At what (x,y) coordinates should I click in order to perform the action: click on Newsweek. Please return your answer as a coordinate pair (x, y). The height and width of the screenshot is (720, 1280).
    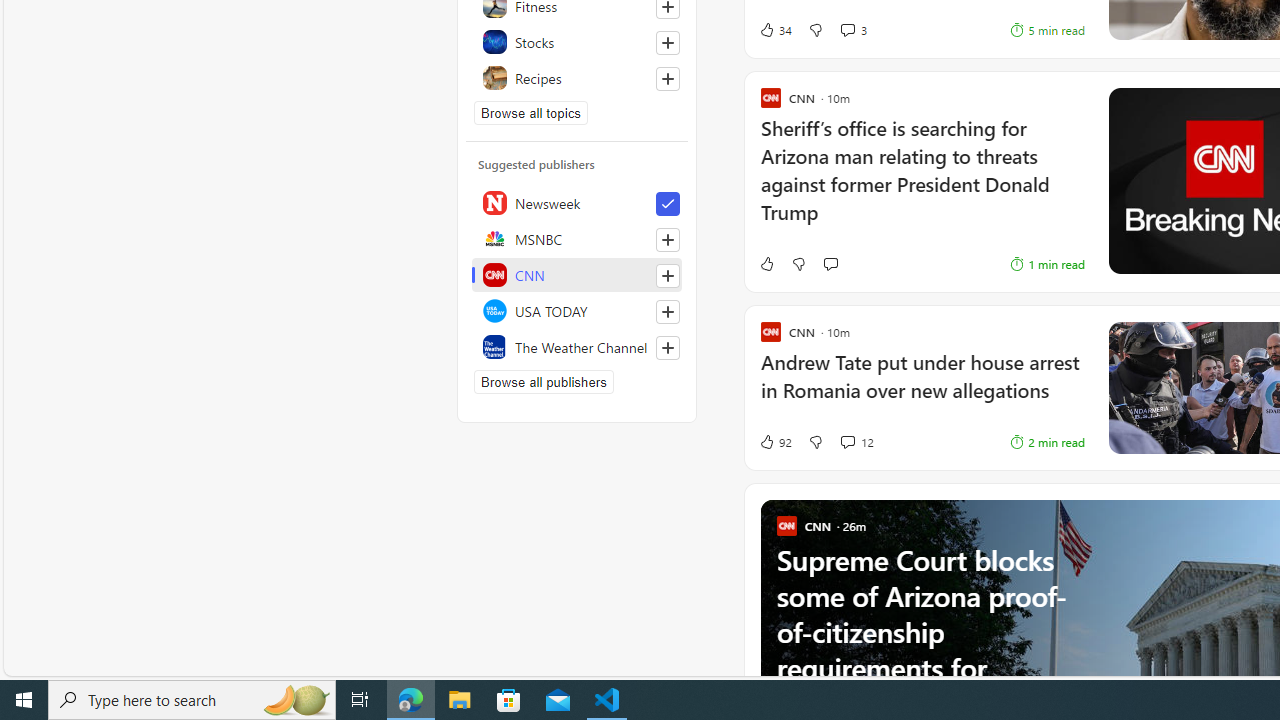
    Looking at the image, I should click on (577, 202).